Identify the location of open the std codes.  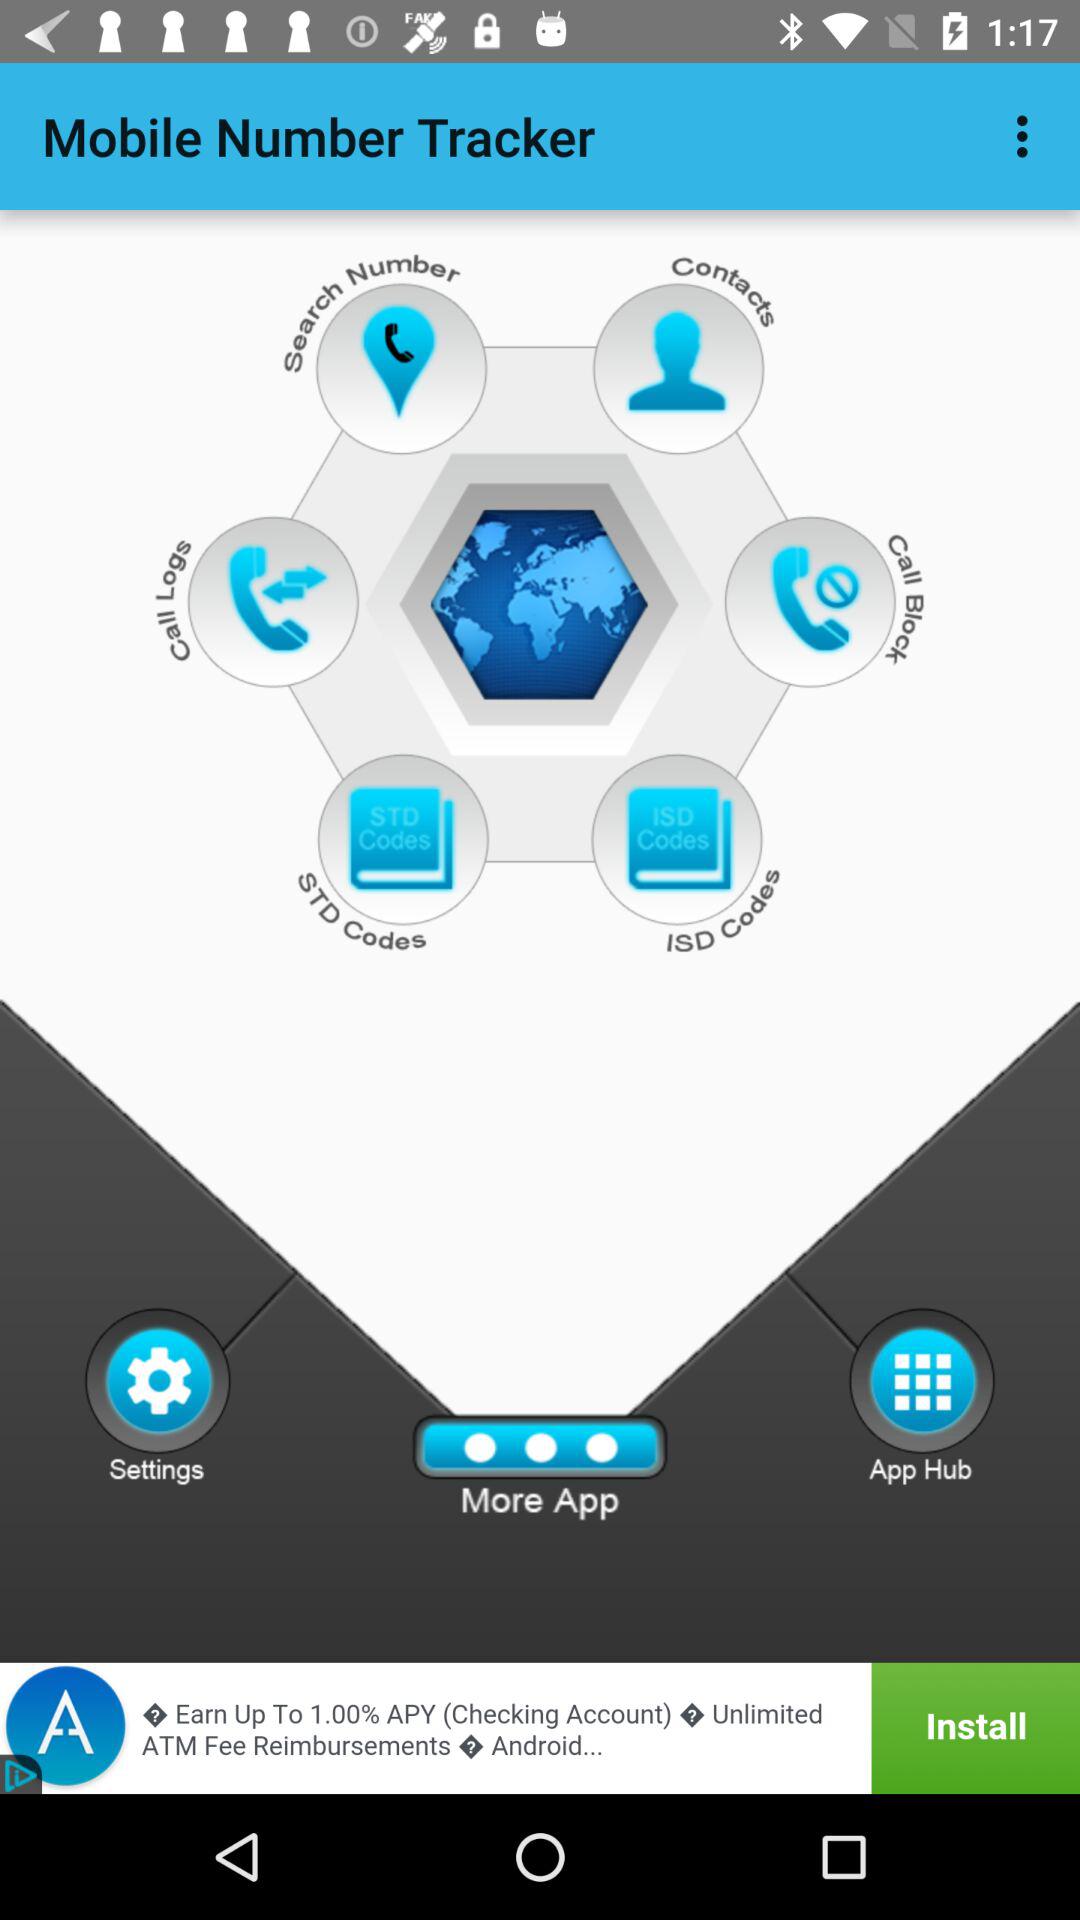
(400, 840).